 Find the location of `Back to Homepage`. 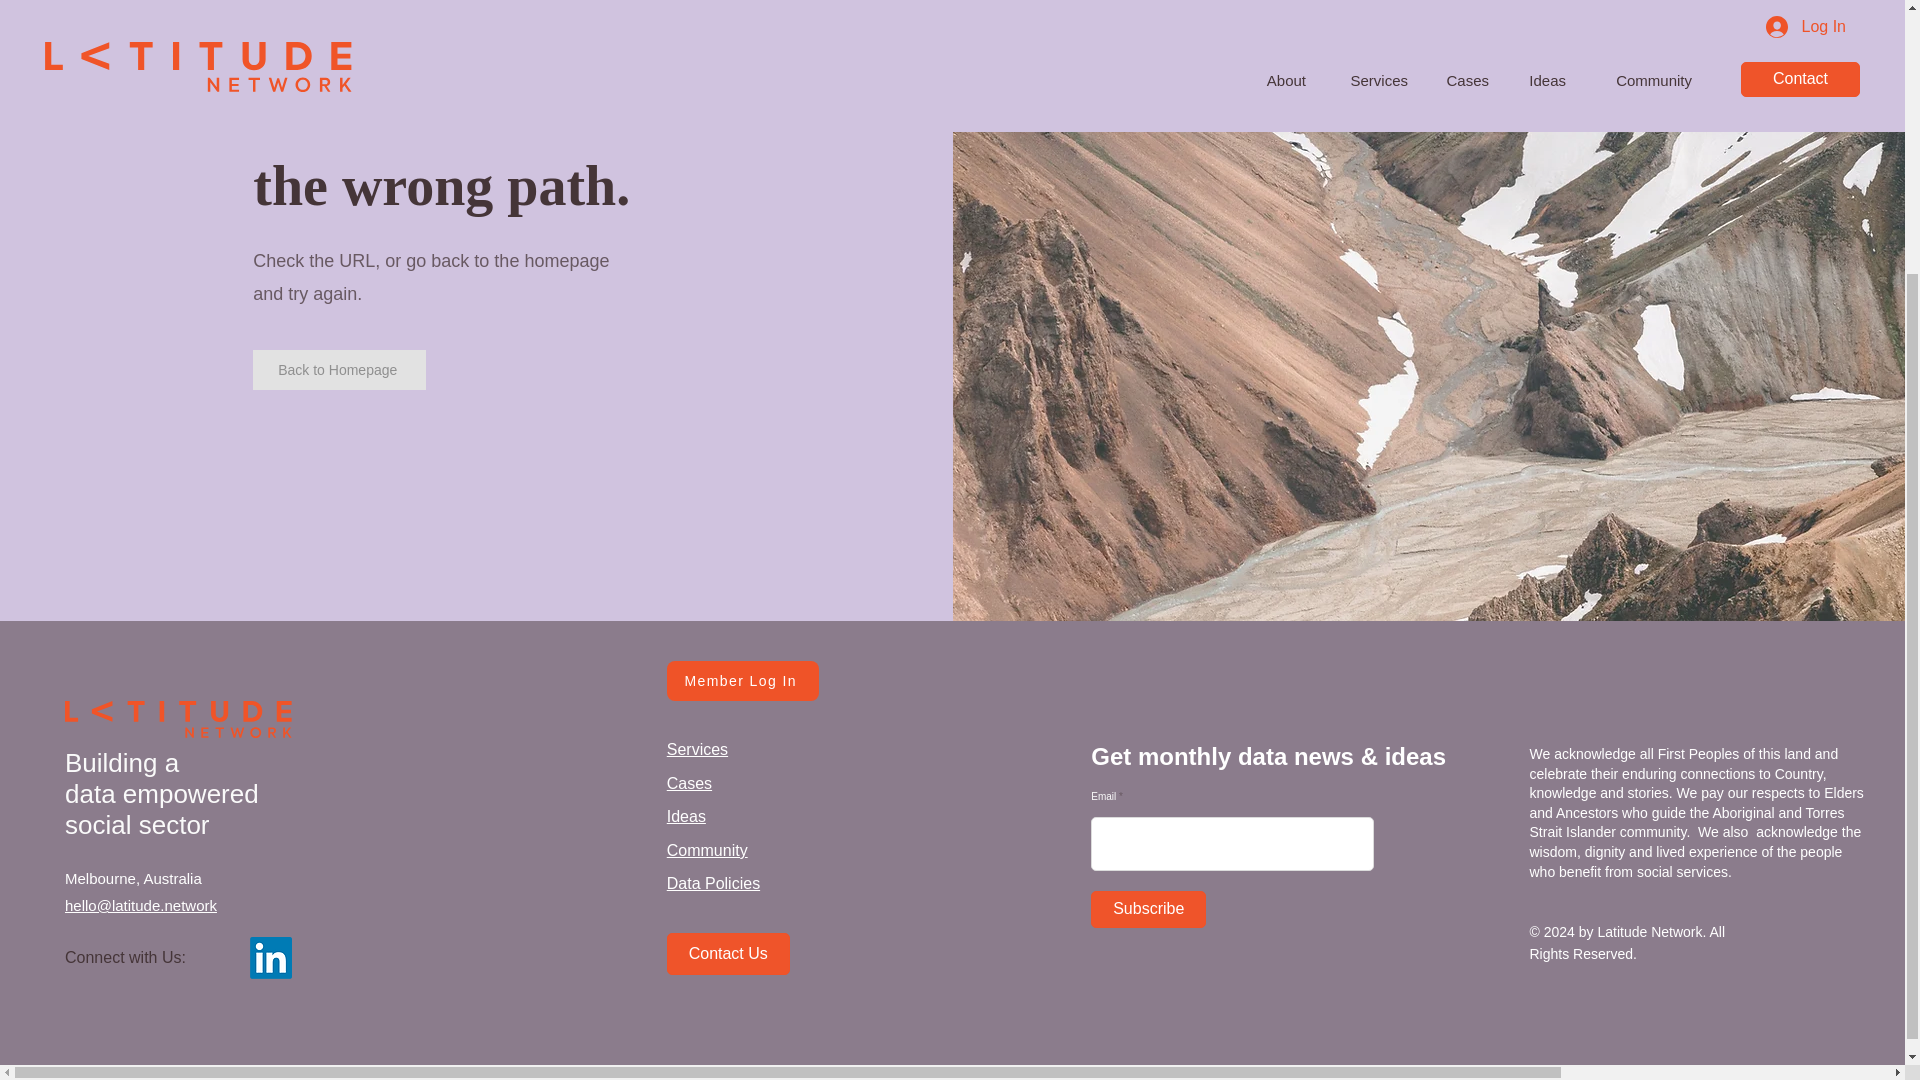

Back to Homepage is located at coordinates (340, 369).